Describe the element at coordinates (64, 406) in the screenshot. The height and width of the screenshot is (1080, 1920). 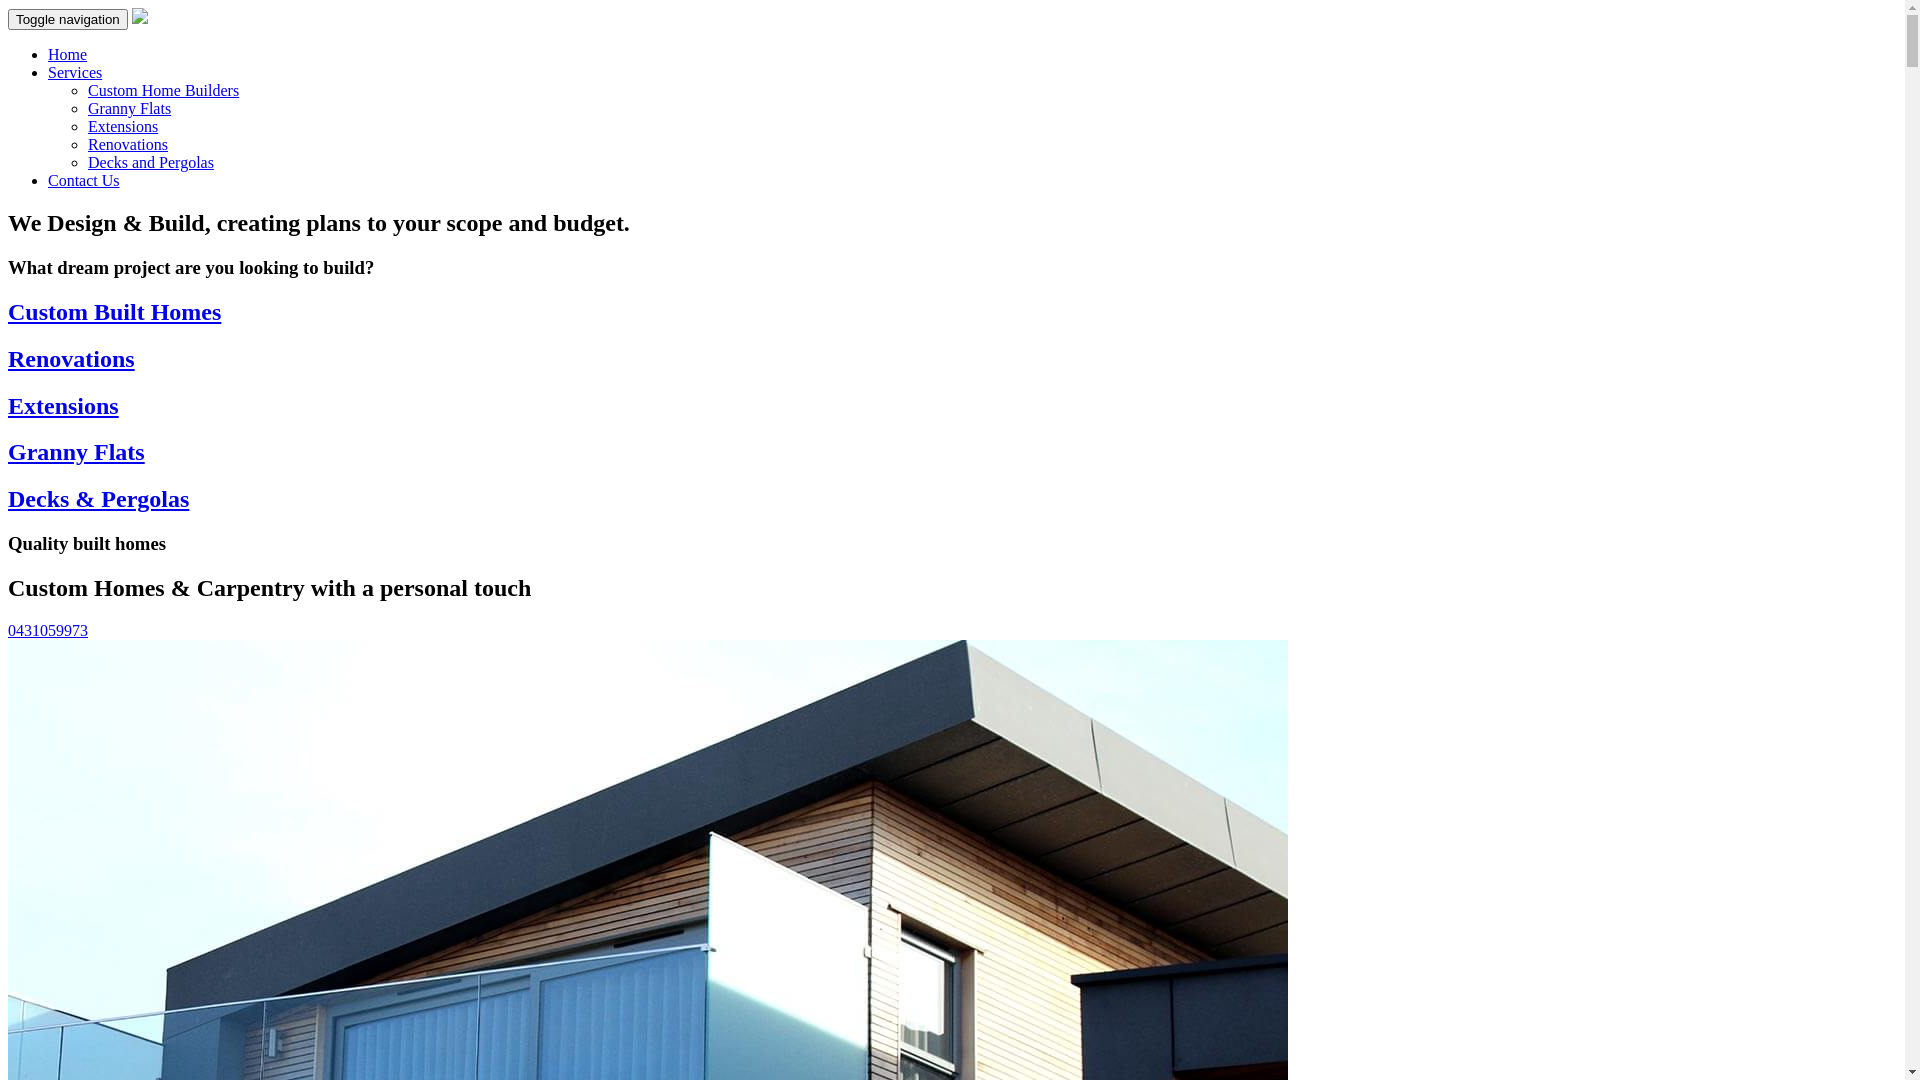
I see `Extensions` at that location.